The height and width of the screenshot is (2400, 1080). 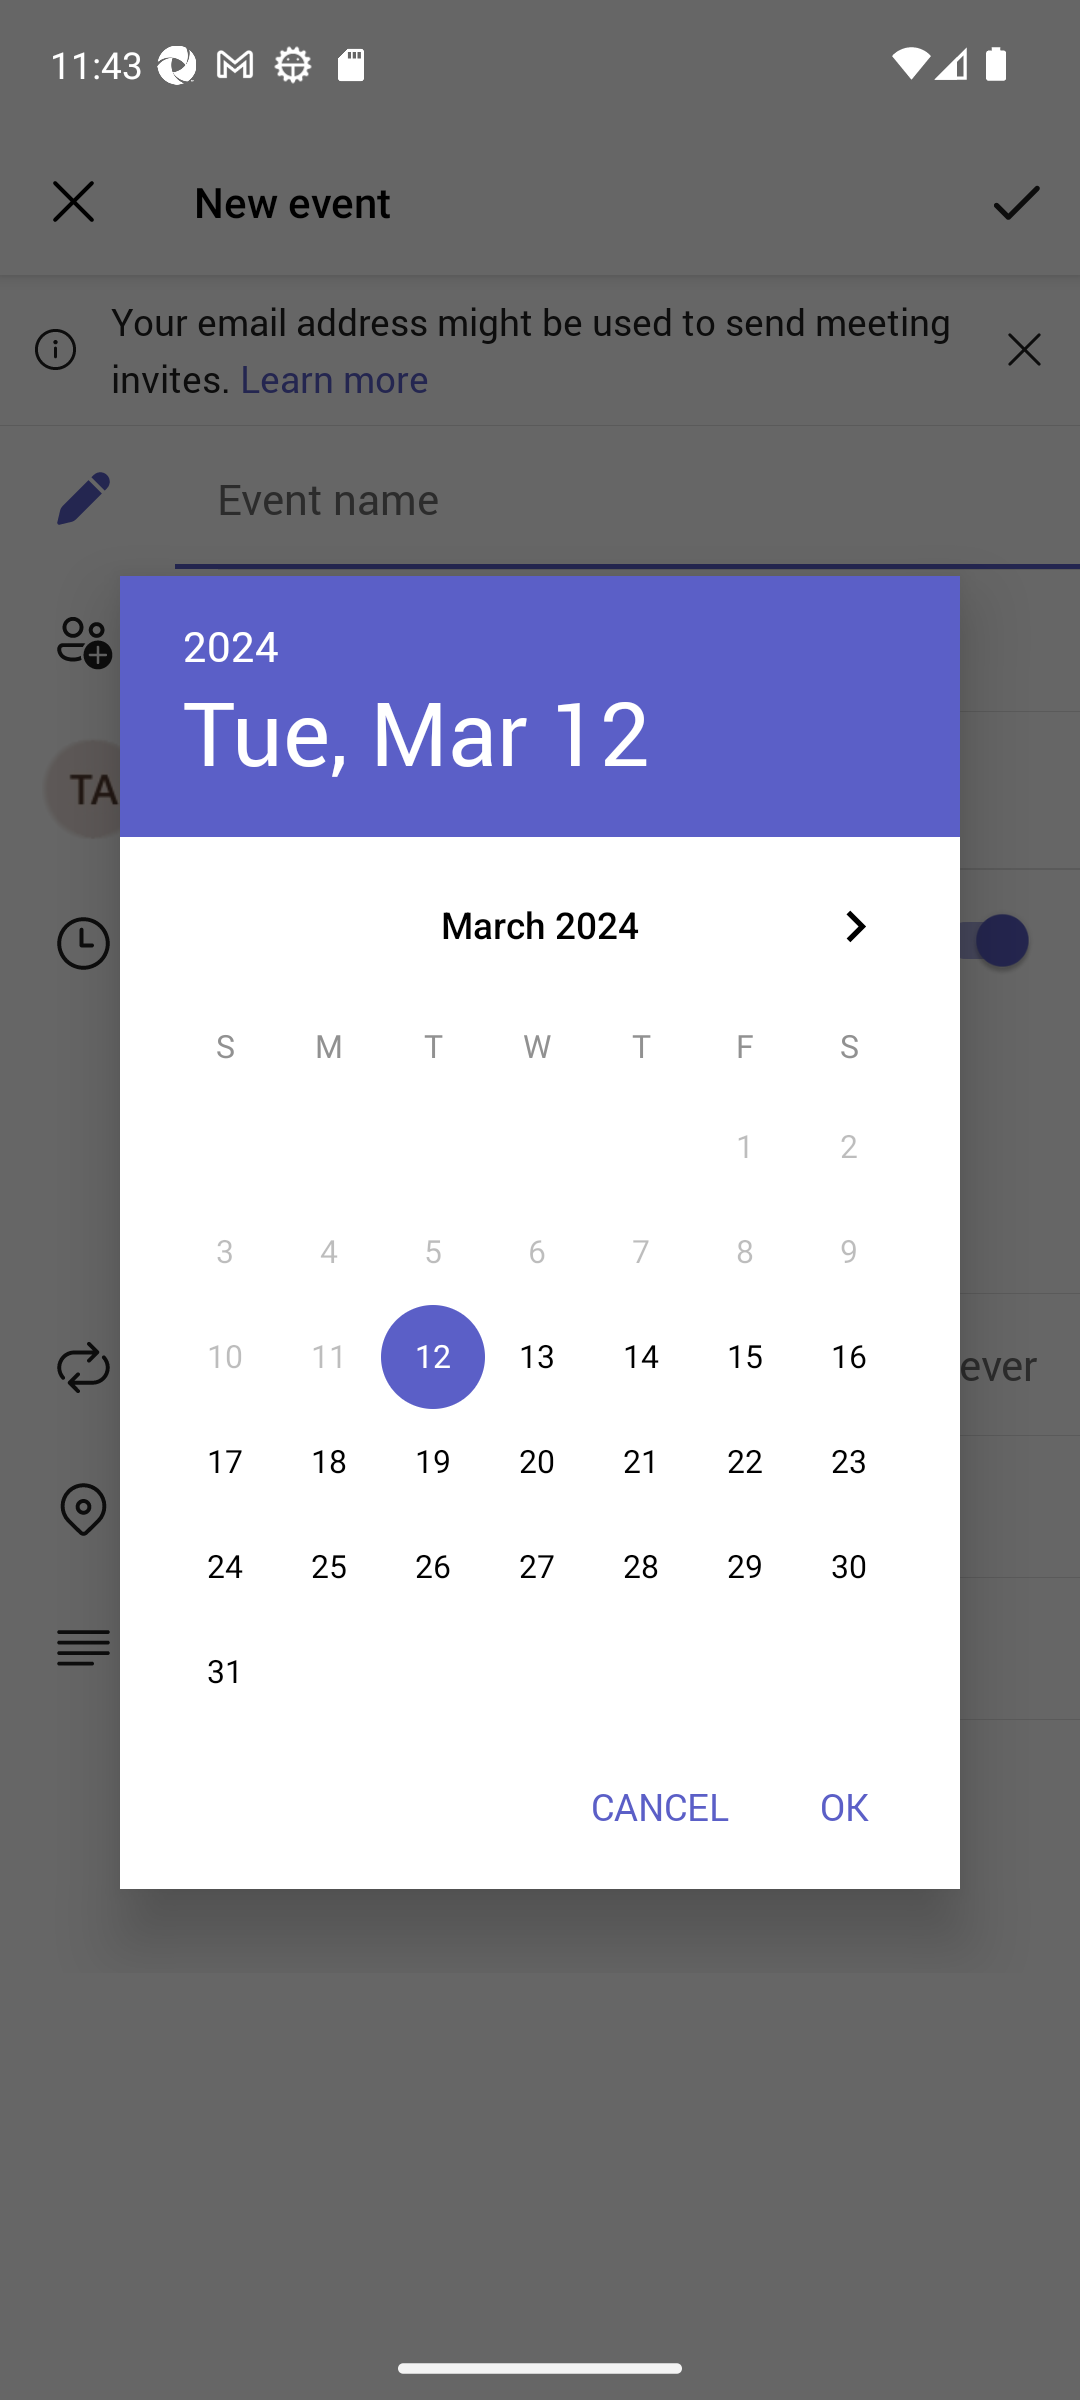 What do you see at coordinates (224, 1672) in the screenshot?
I see `31 31 March 2024` at bounding box center [224, 1672].